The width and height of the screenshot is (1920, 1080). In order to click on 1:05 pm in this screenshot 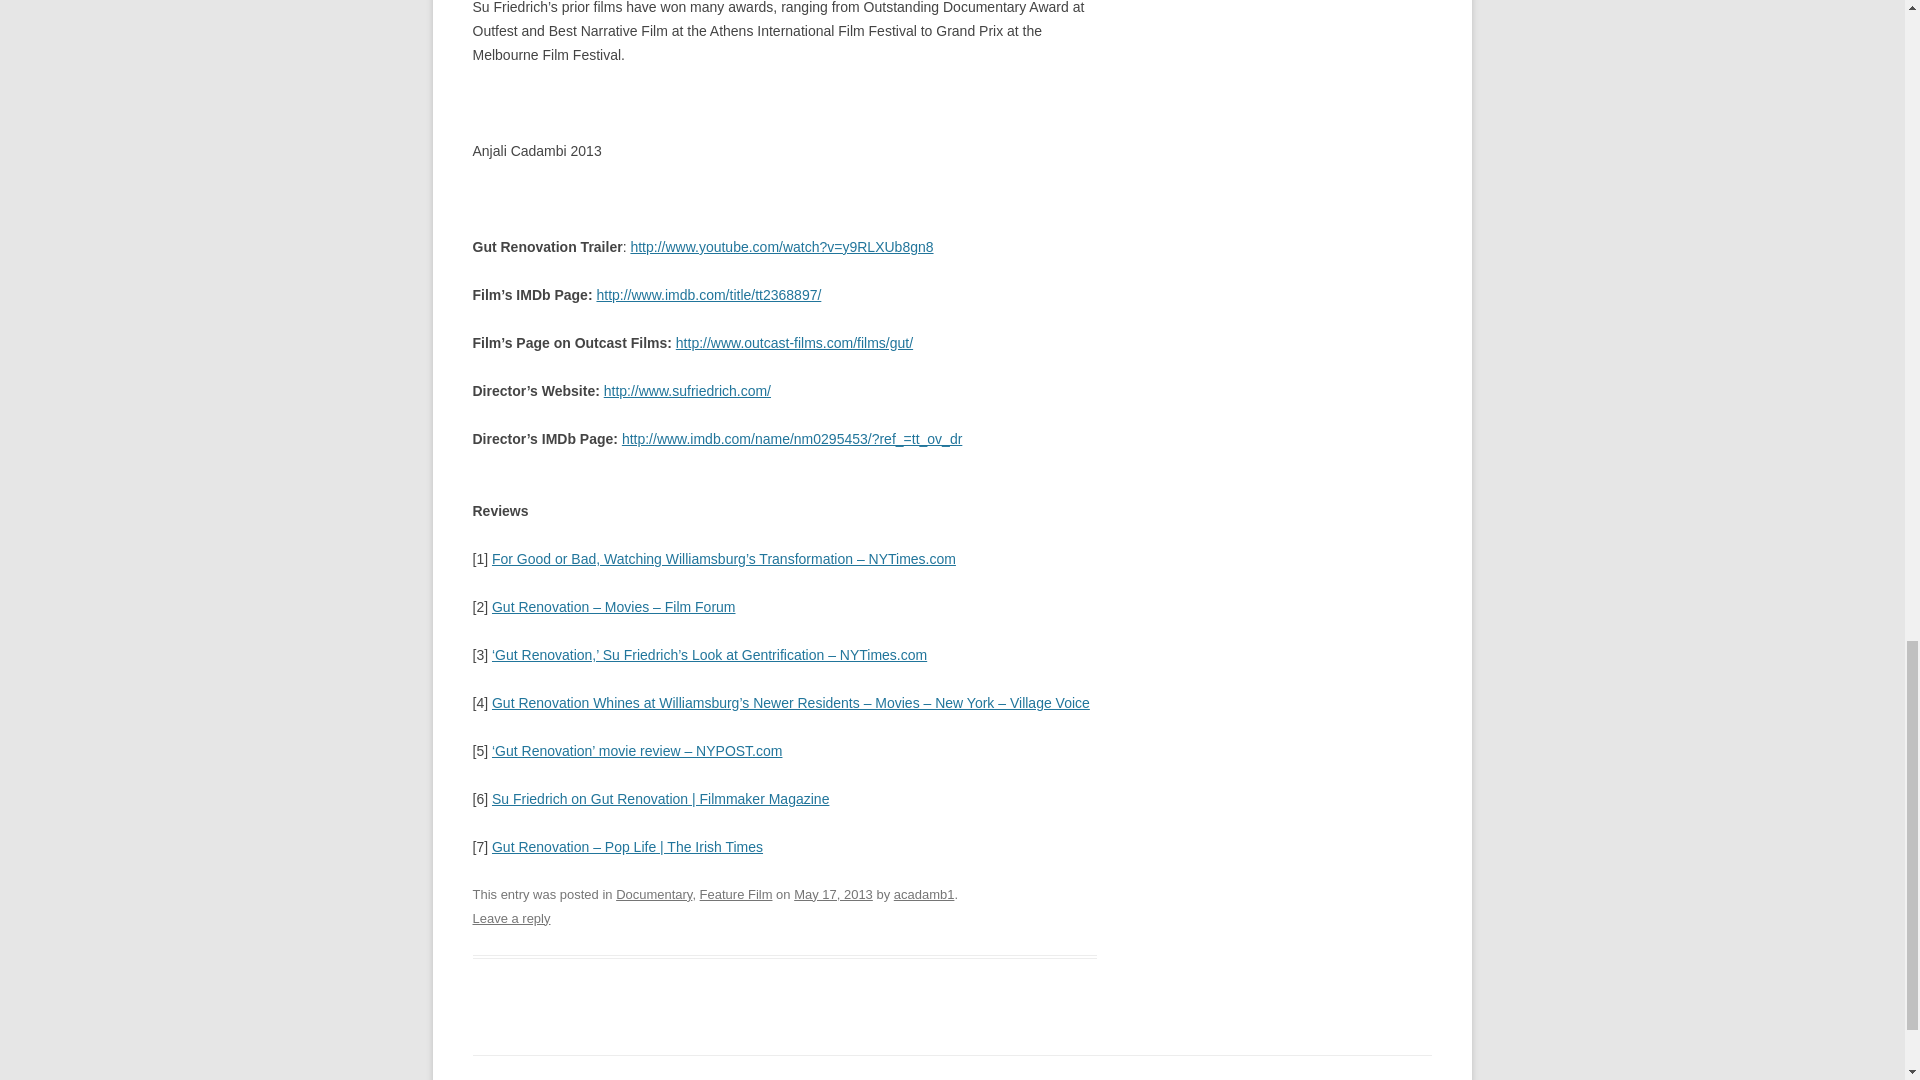, I will do `click(834, 894)`.